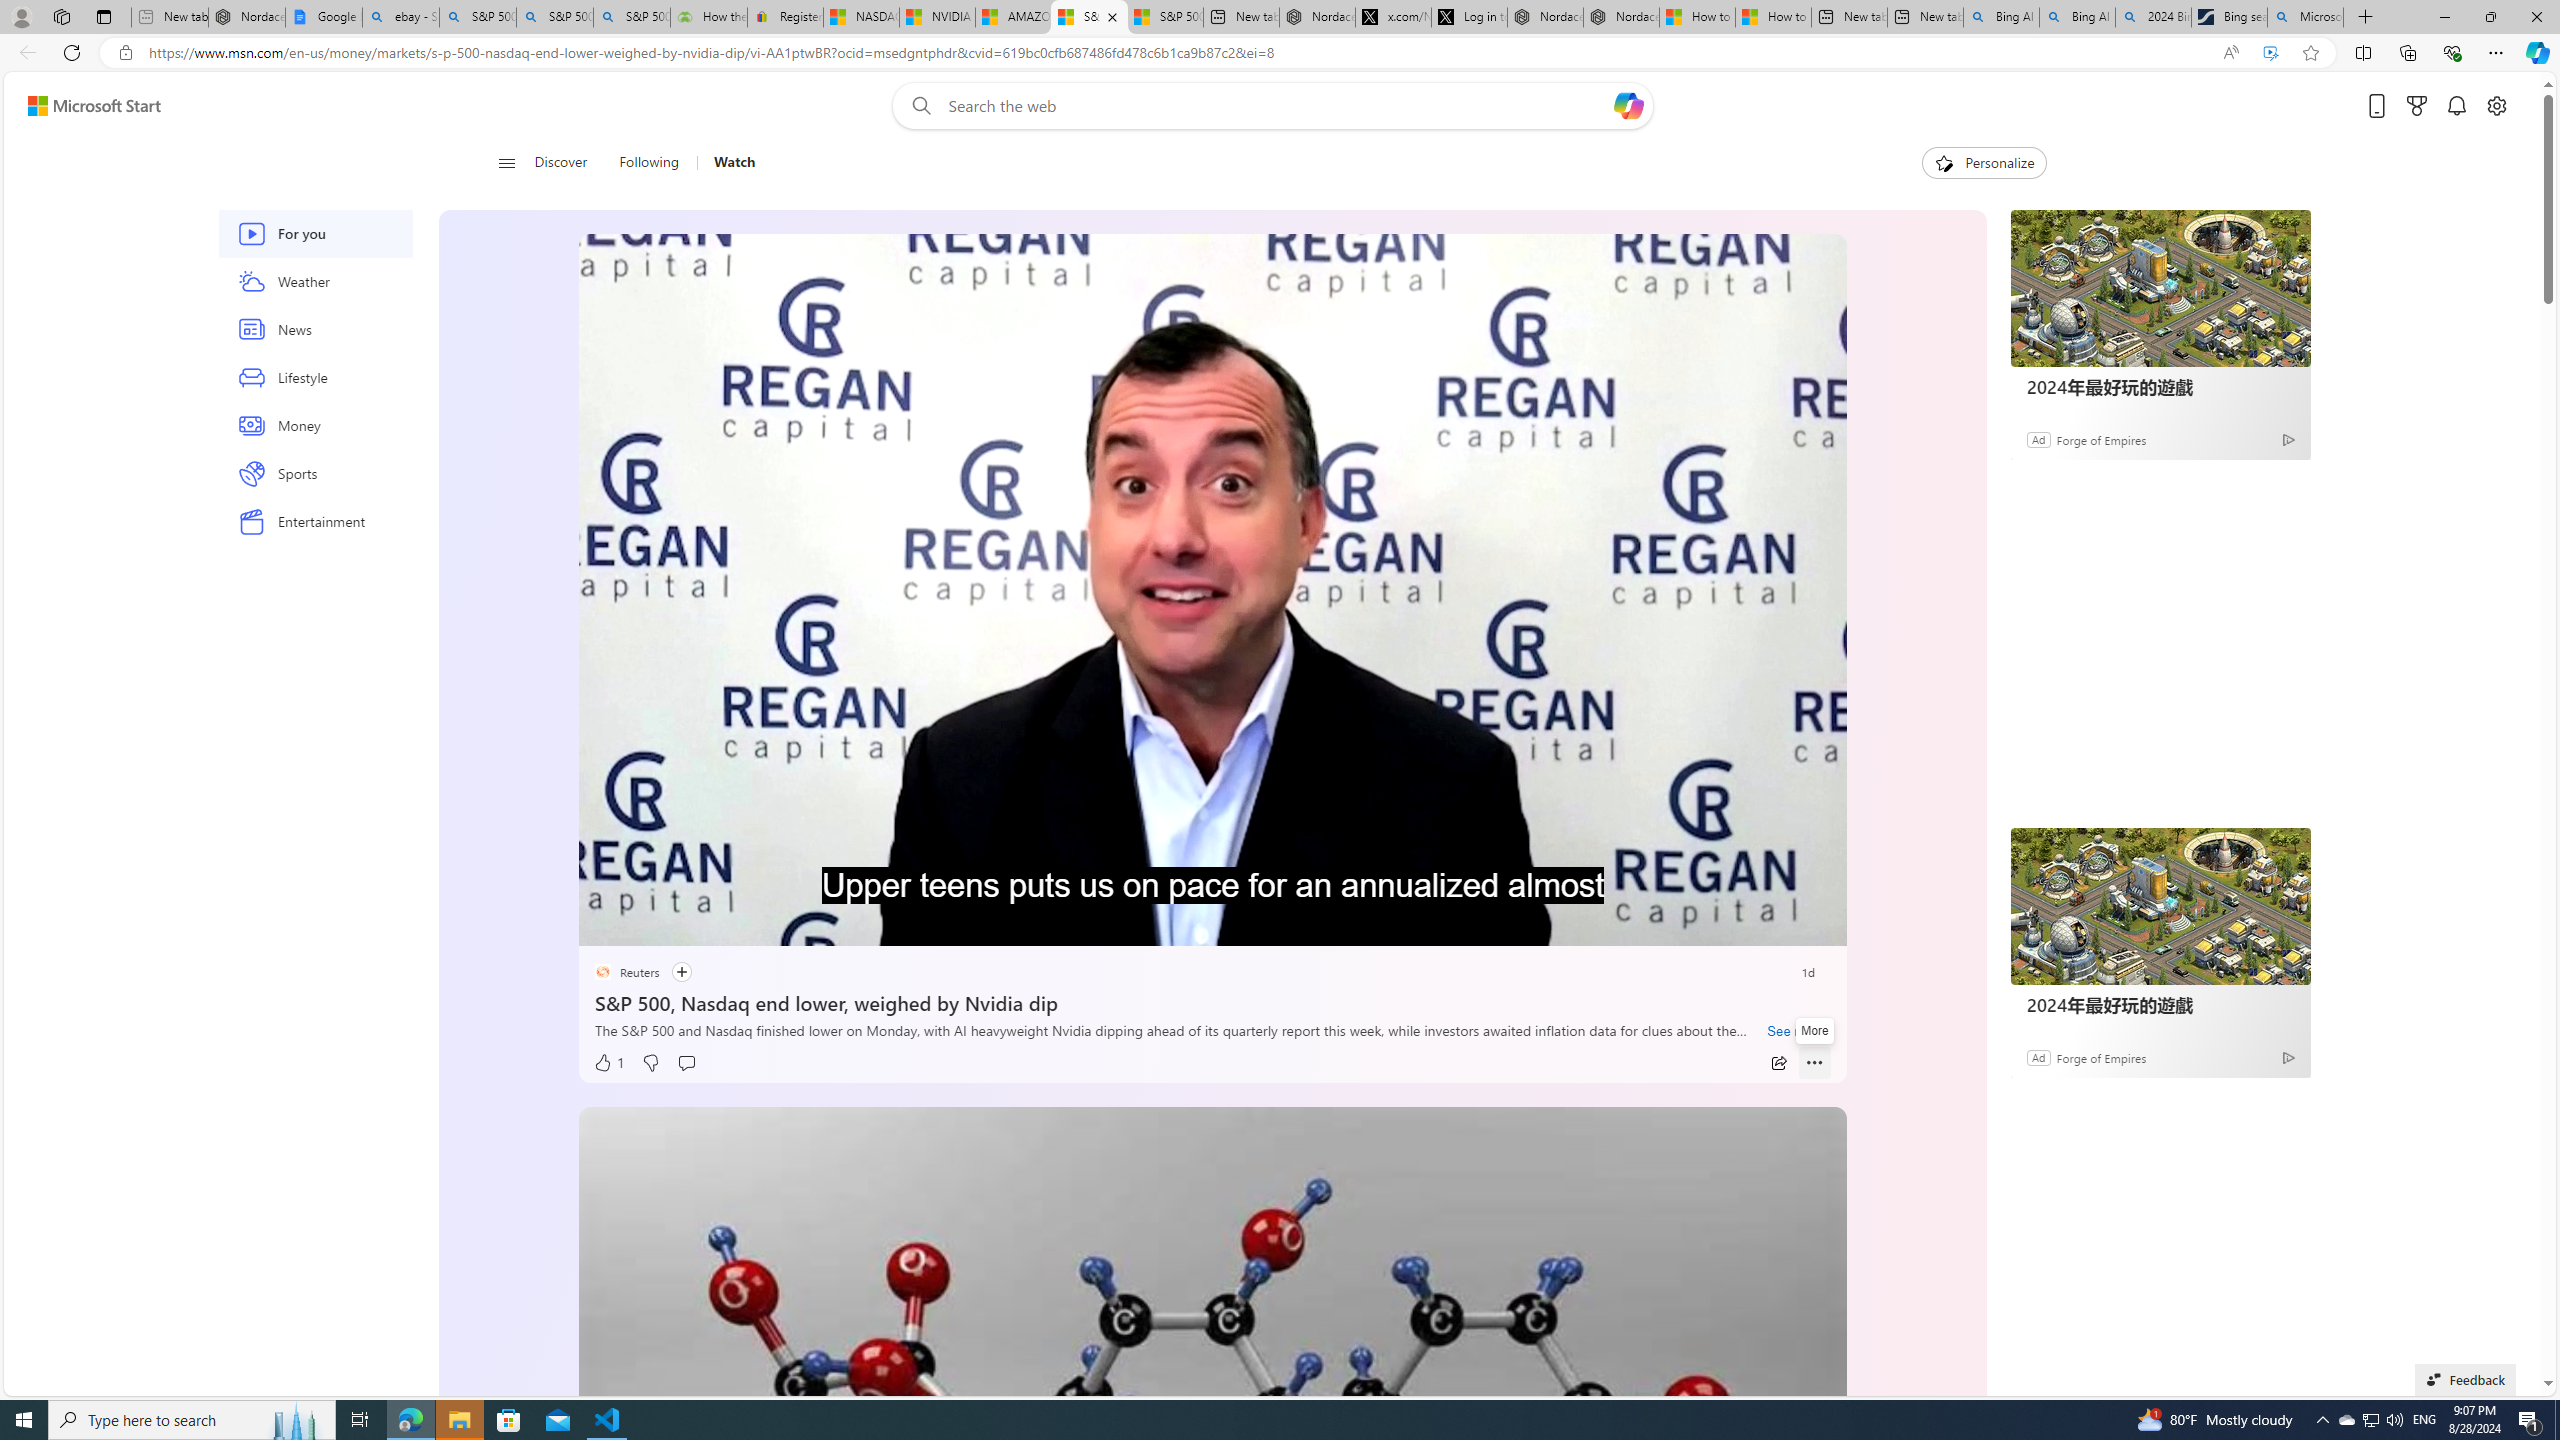  I want to click on Register: Create a personal eBay account, so click(786, 17).